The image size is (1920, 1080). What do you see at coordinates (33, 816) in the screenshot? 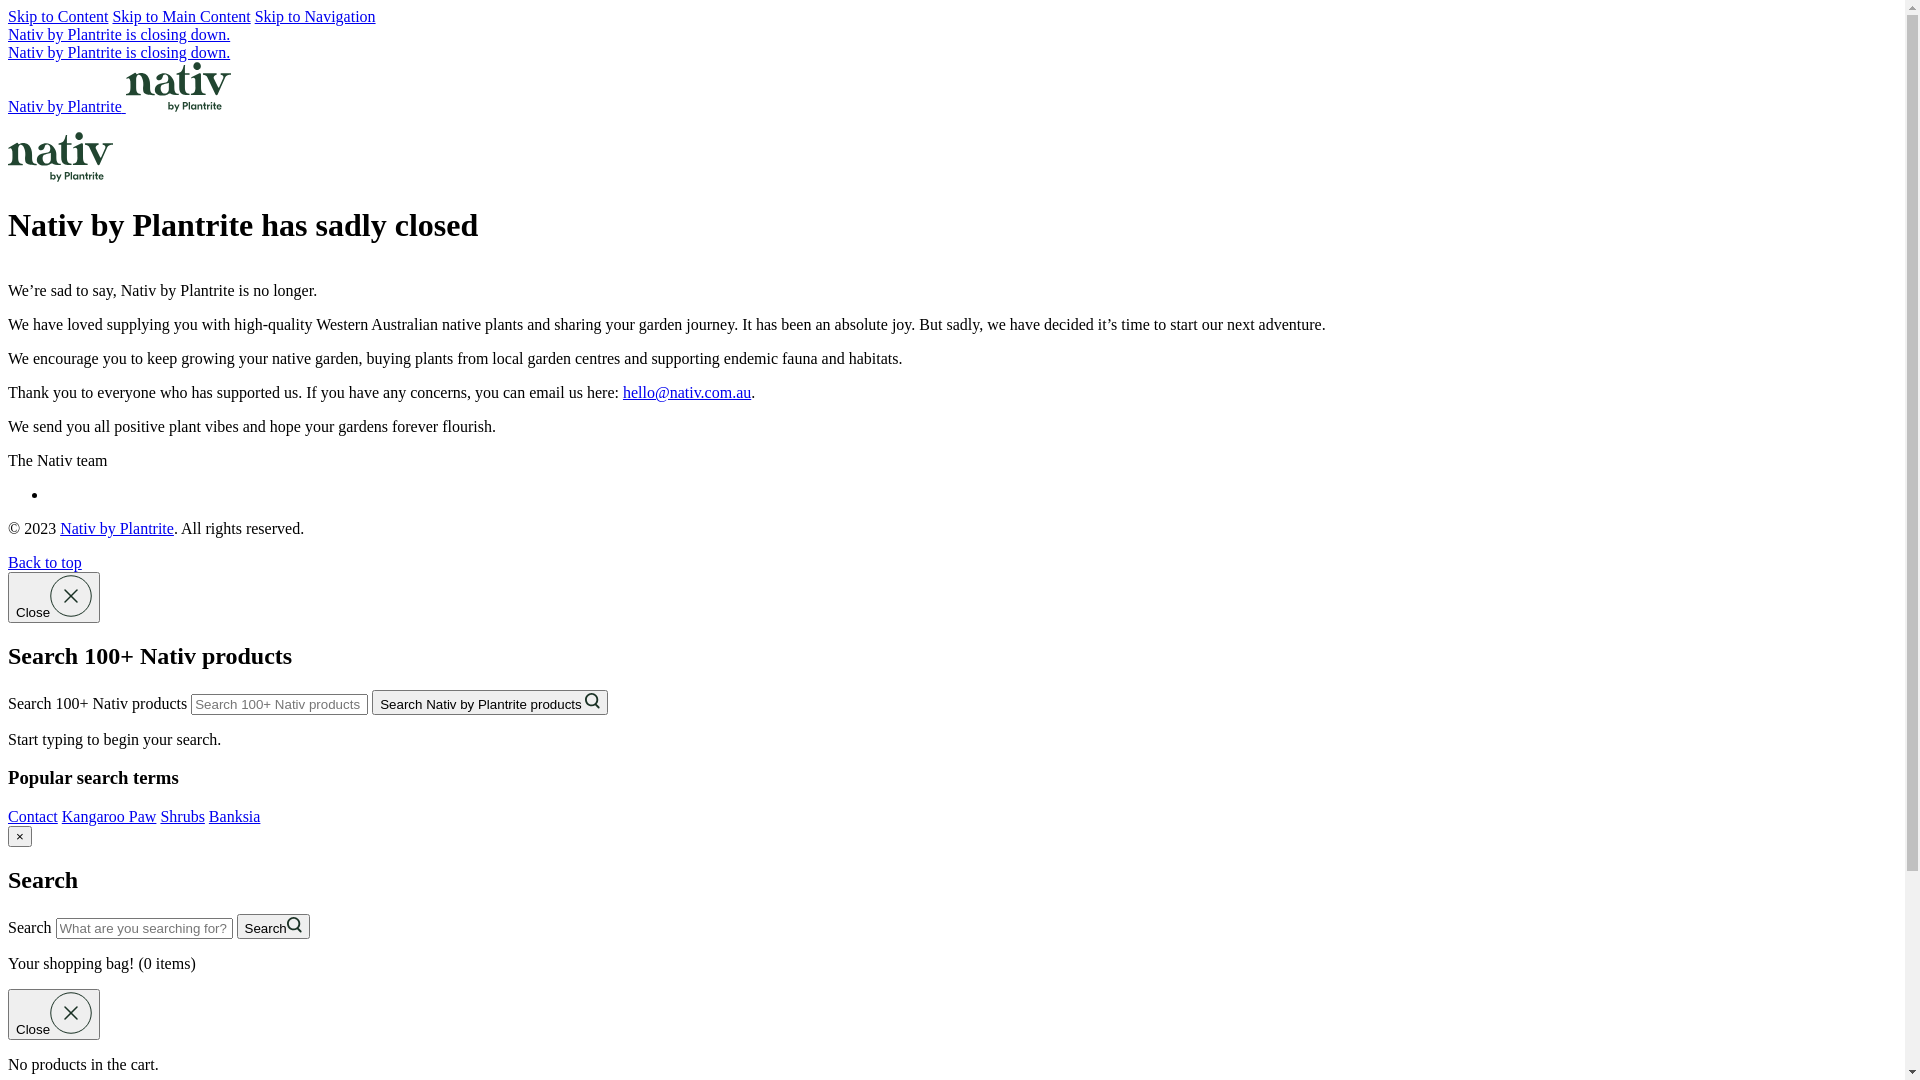
I see `Contact` at bounding box center [33, 816].